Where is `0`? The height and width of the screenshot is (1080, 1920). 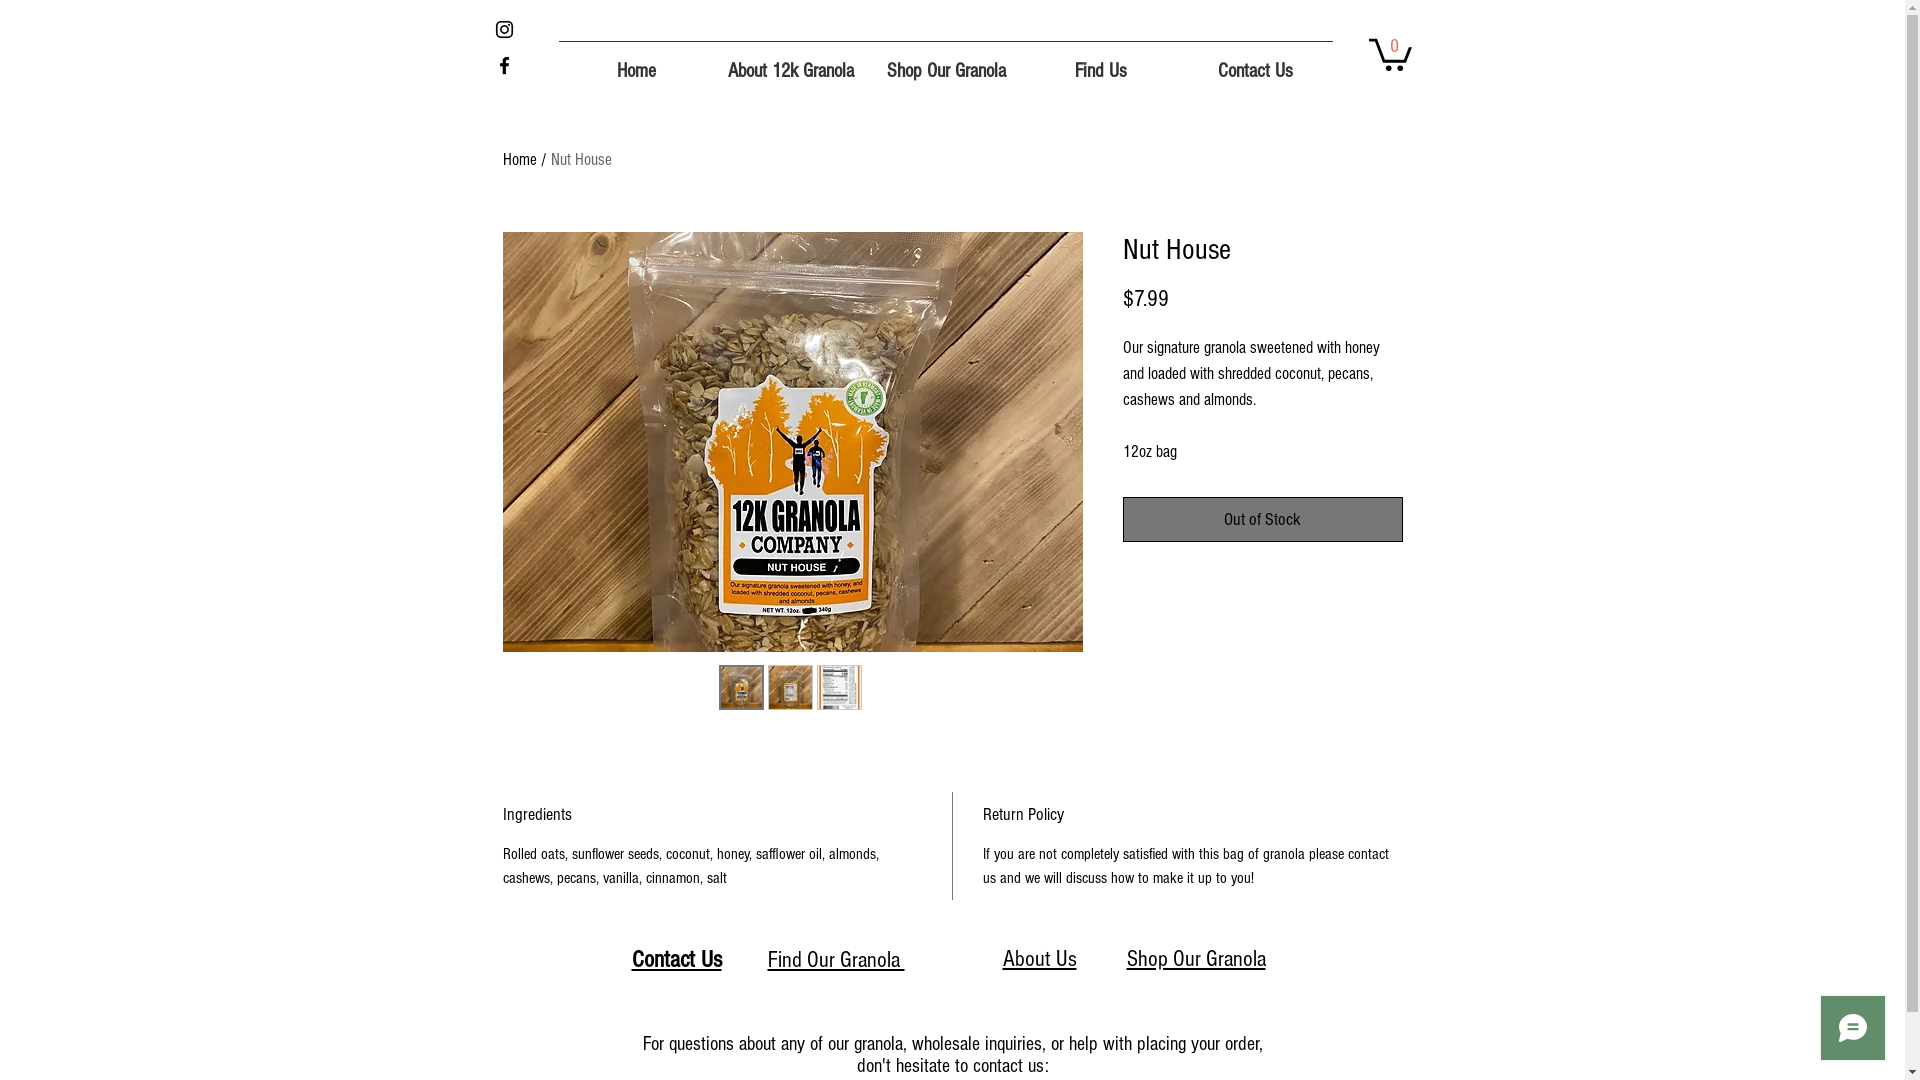 0 is located at coordinates (1390, 53).